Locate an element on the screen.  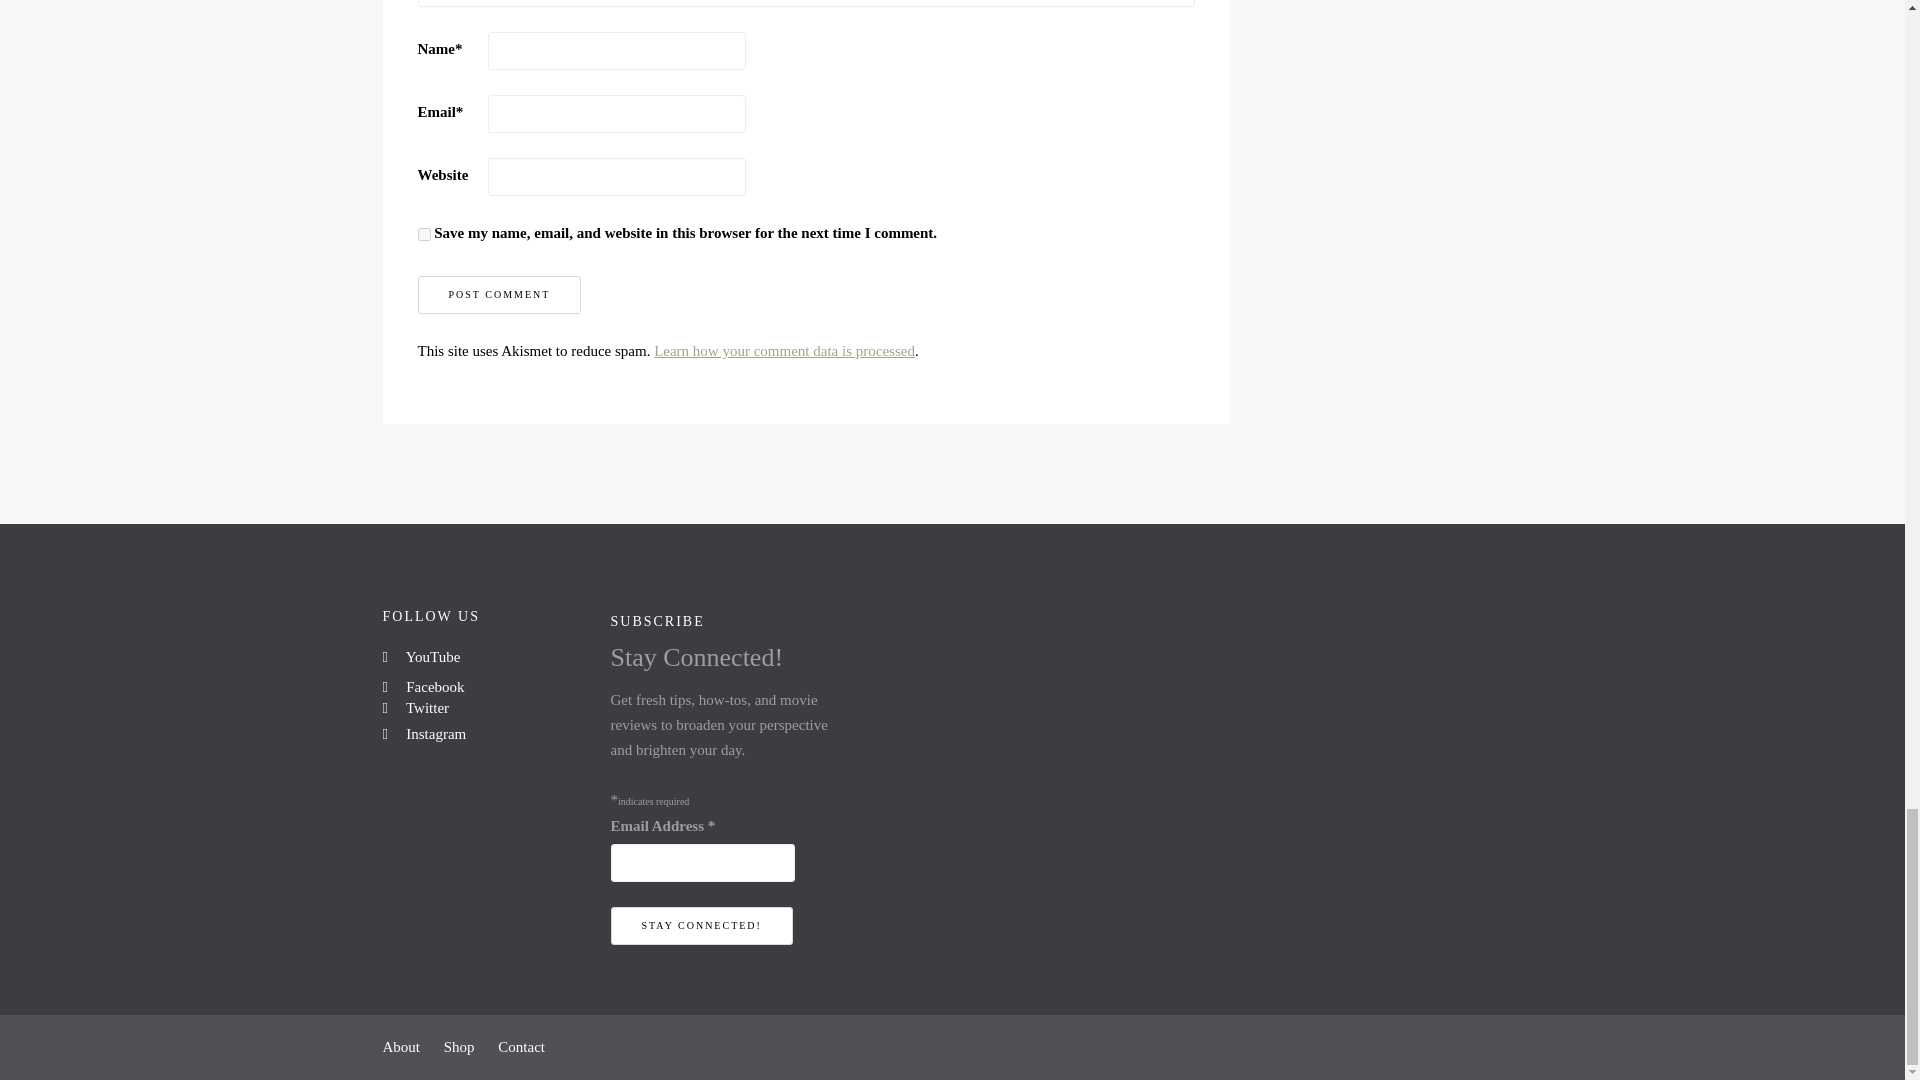
Stay Connected! is located at coordinates (700, 926).